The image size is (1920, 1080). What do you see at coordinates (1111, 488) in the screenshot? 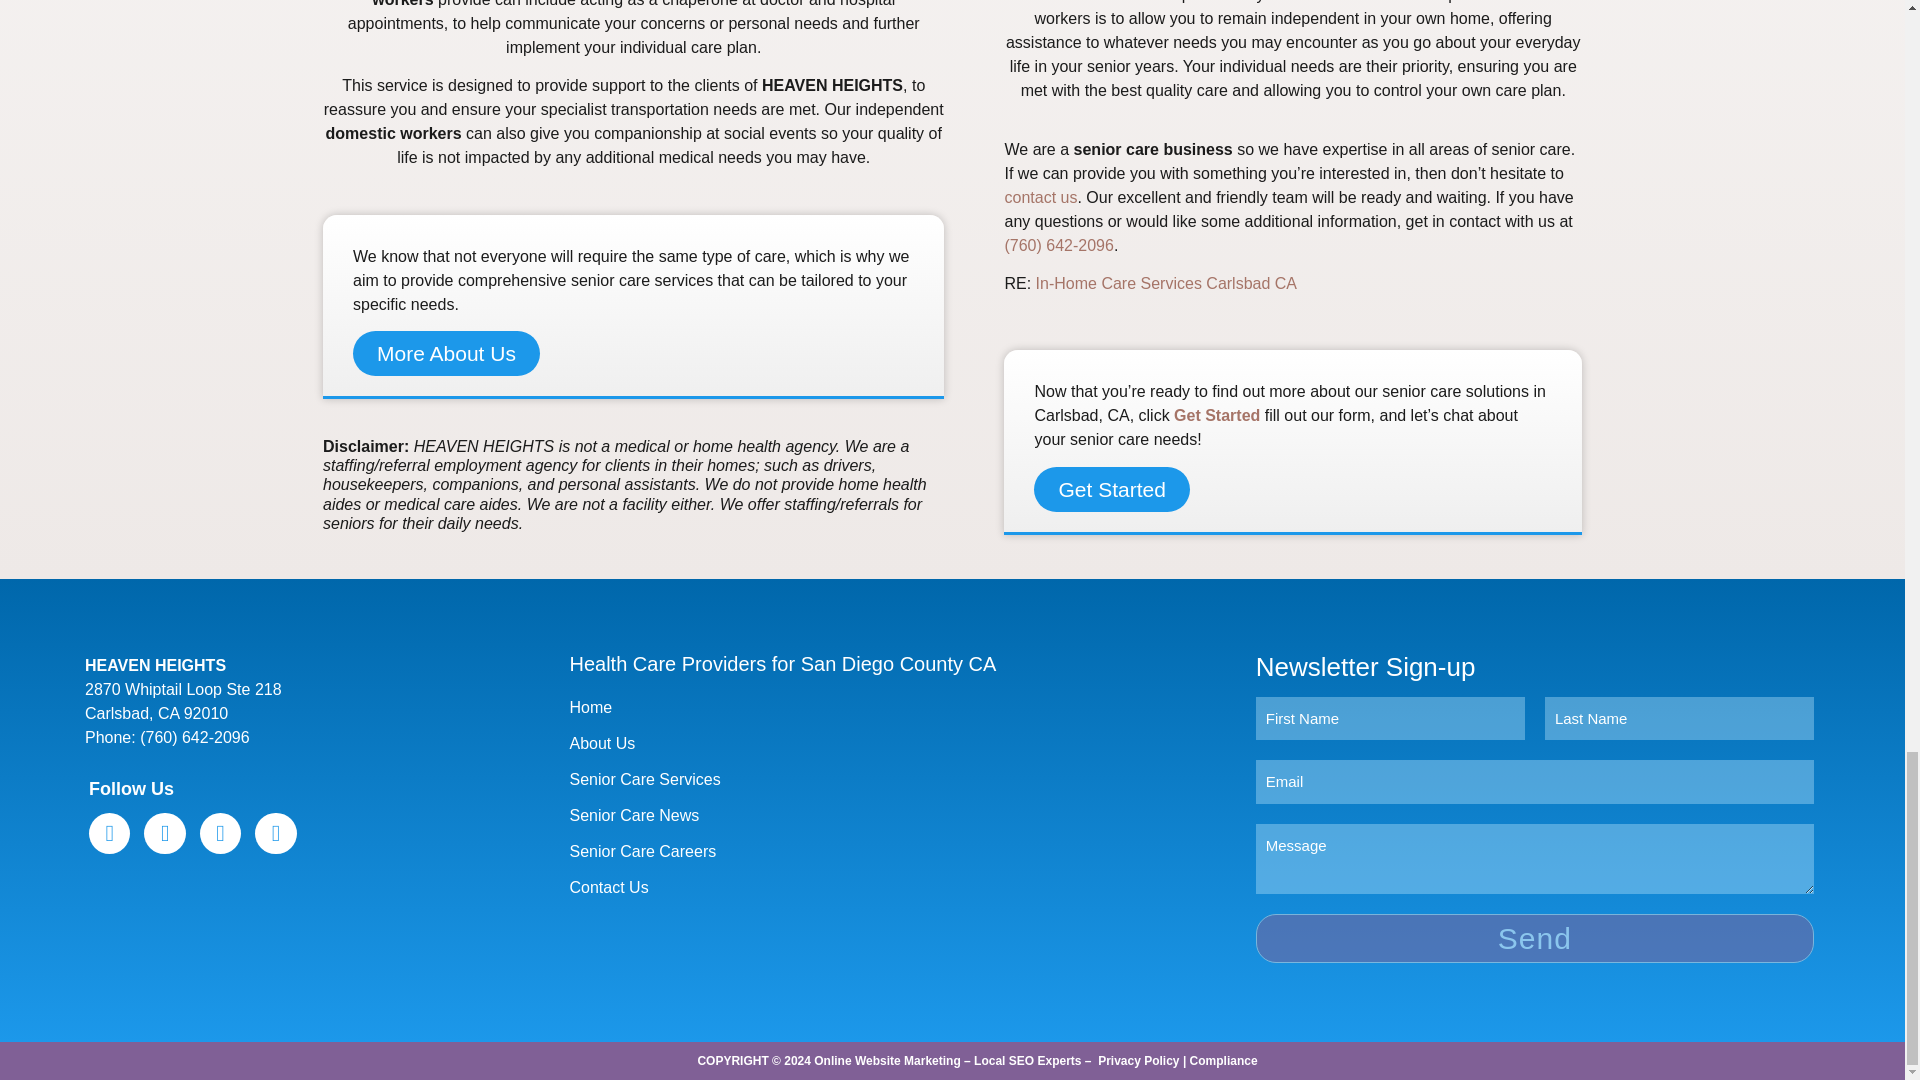
I see `Get Started` at bounding box center [1111, 488].